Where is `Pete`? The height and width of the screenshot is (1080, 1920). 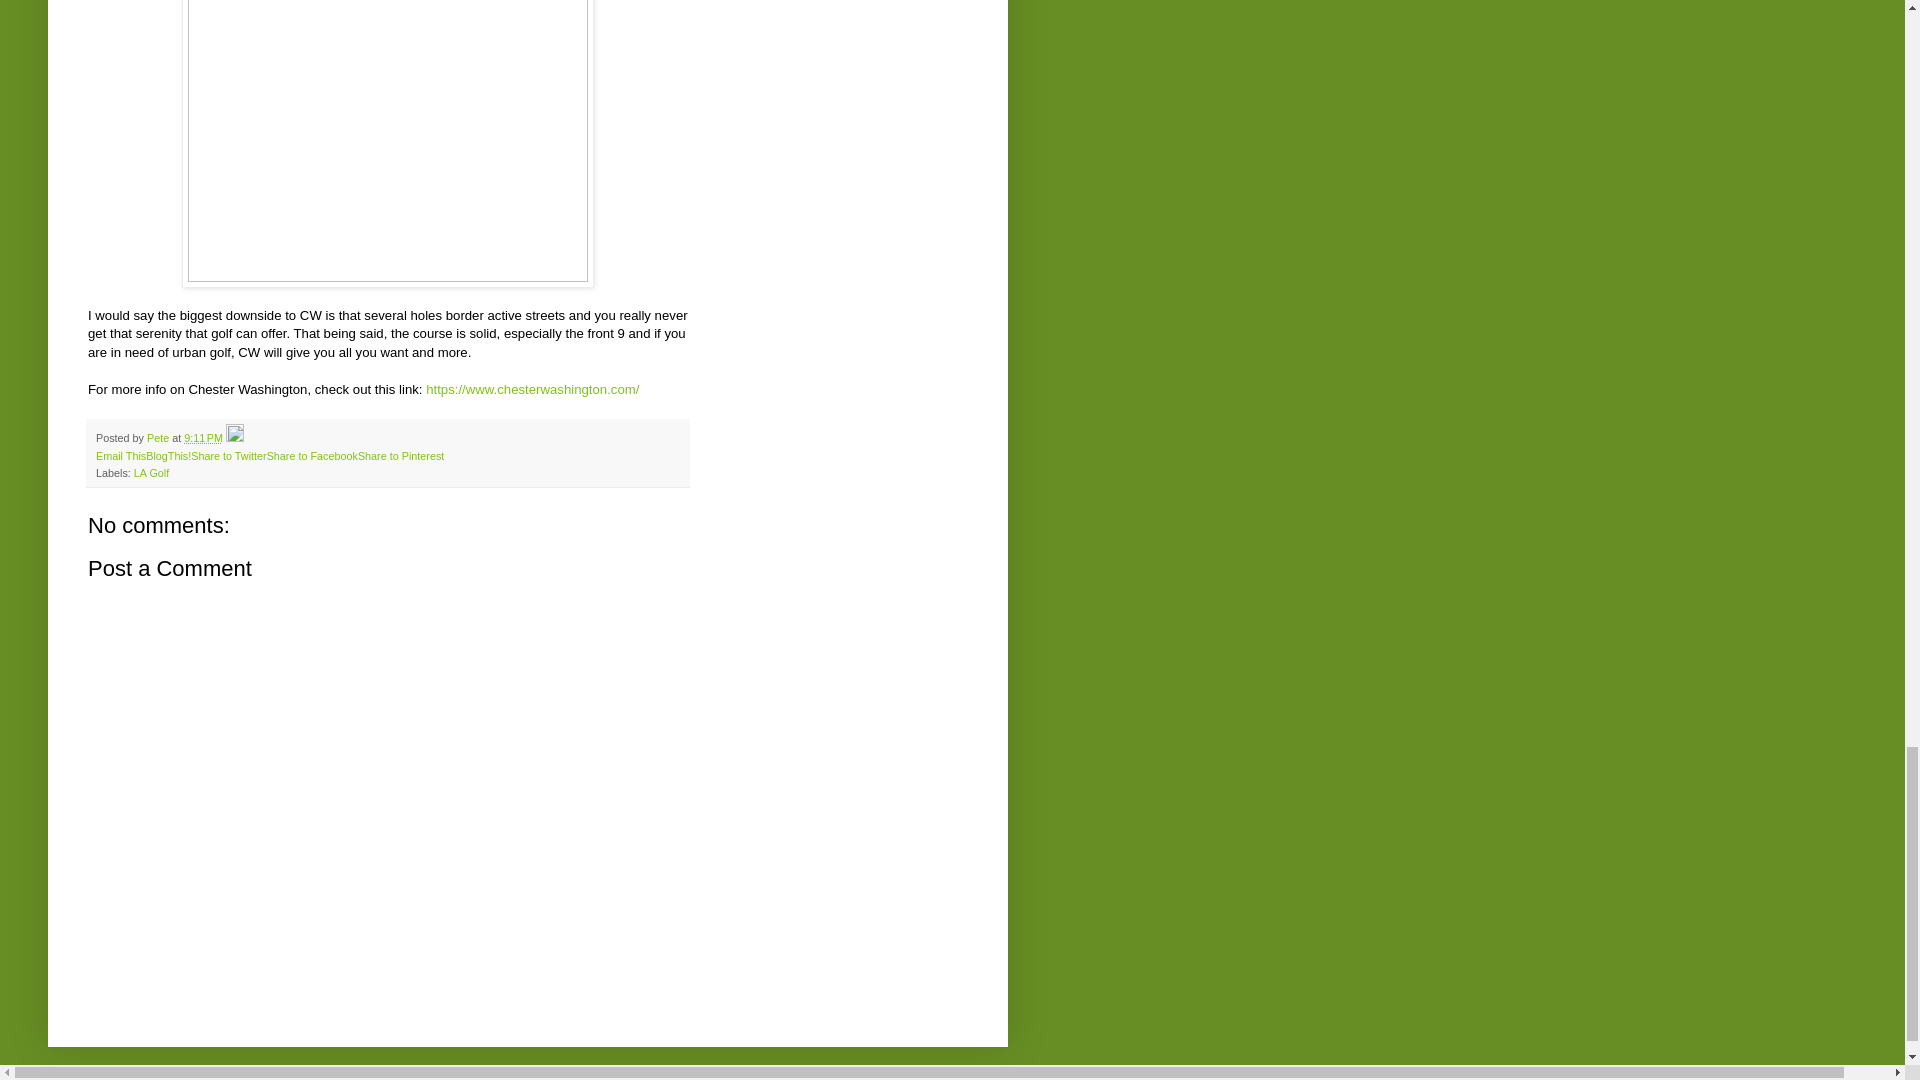 Pete is located at coordinates (160, 438).